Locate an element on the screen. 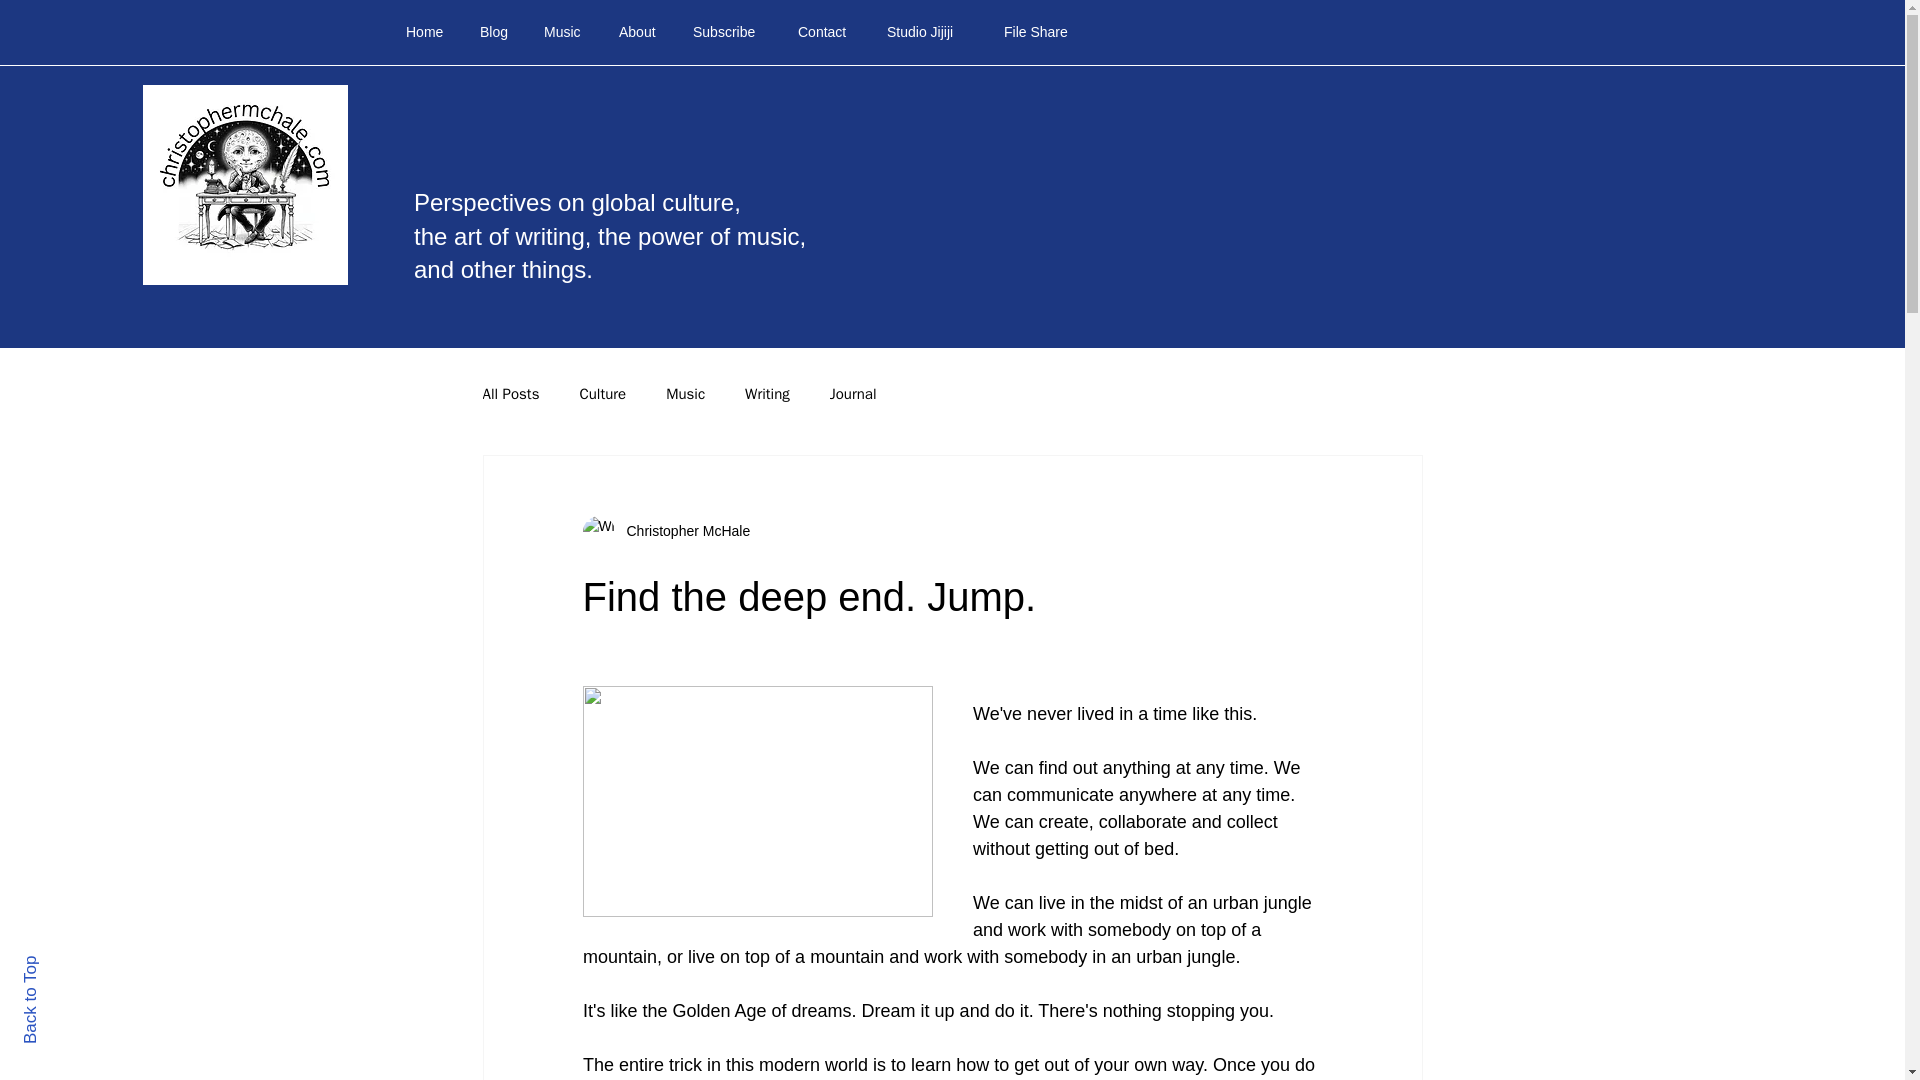  Journal is located at coordinates (853, 394).